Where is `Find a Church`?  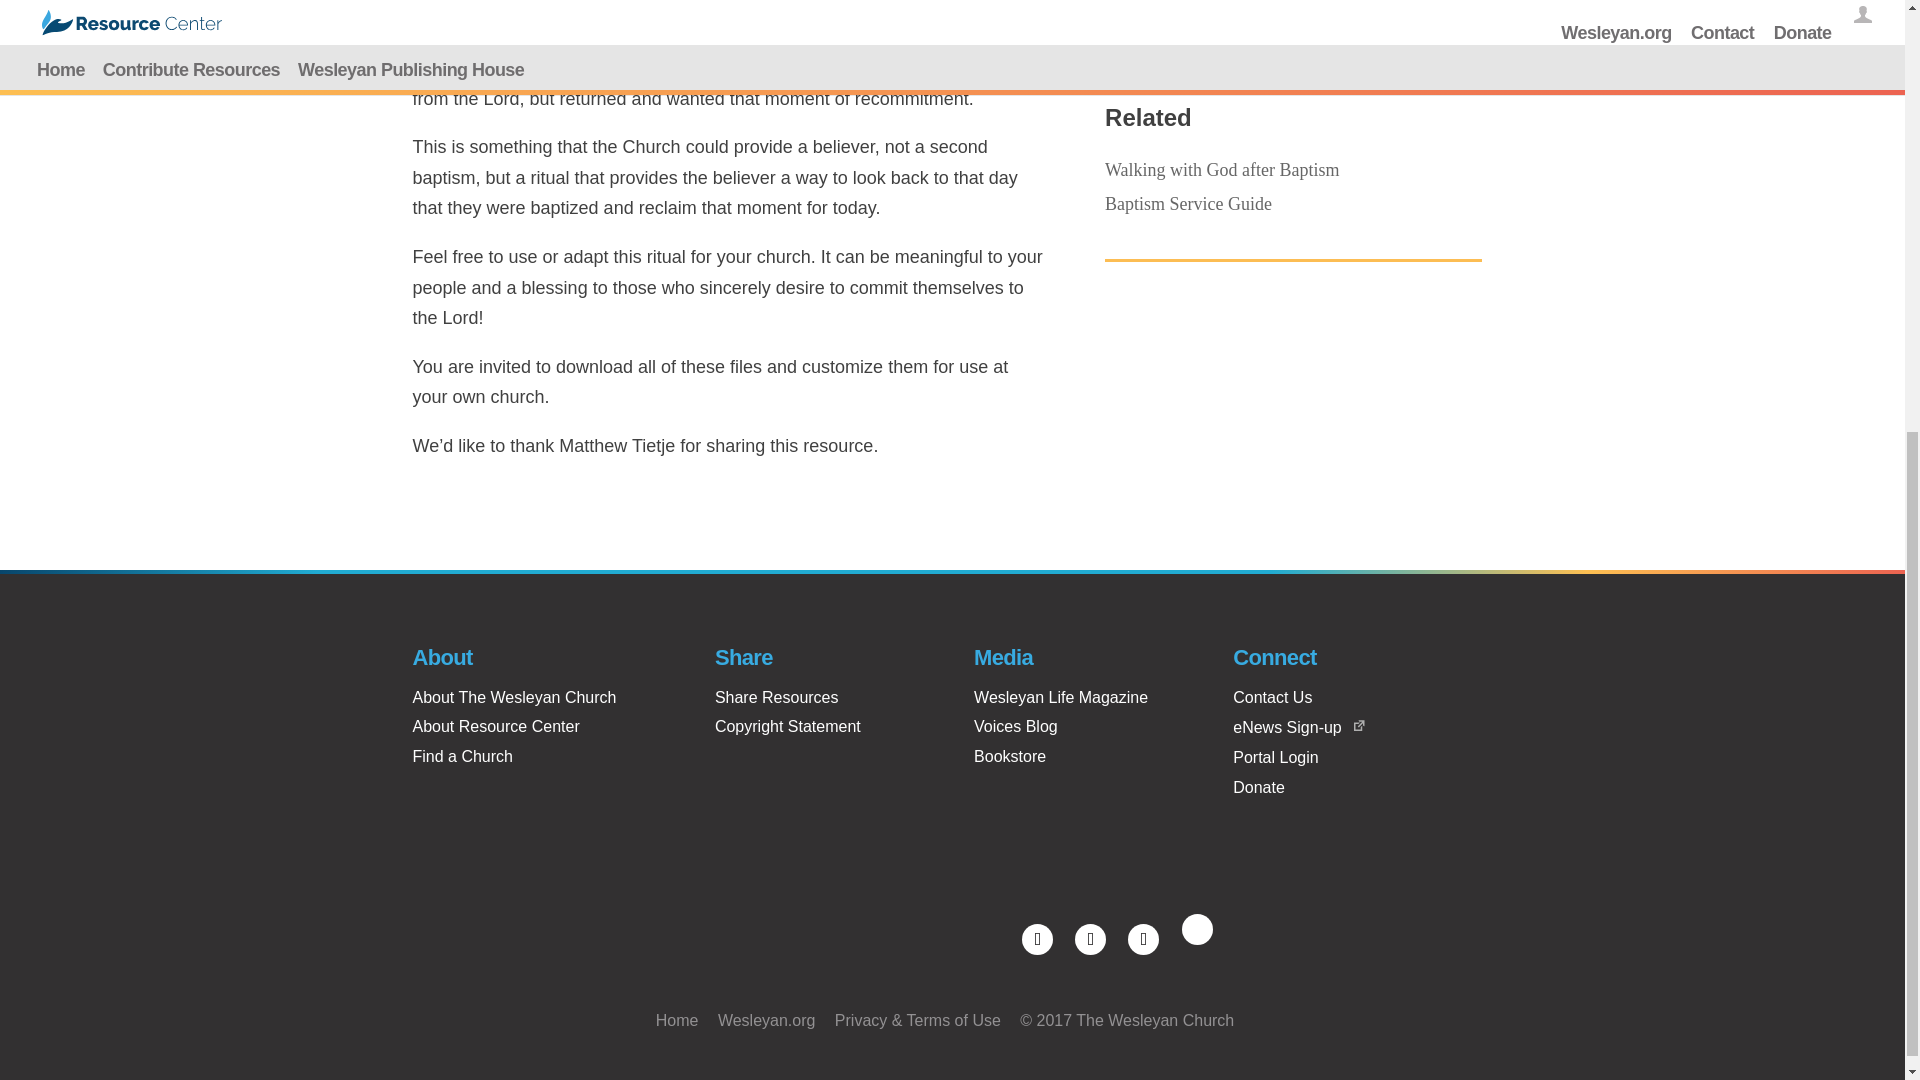 Find a Church is located at coordinates (462, 756).